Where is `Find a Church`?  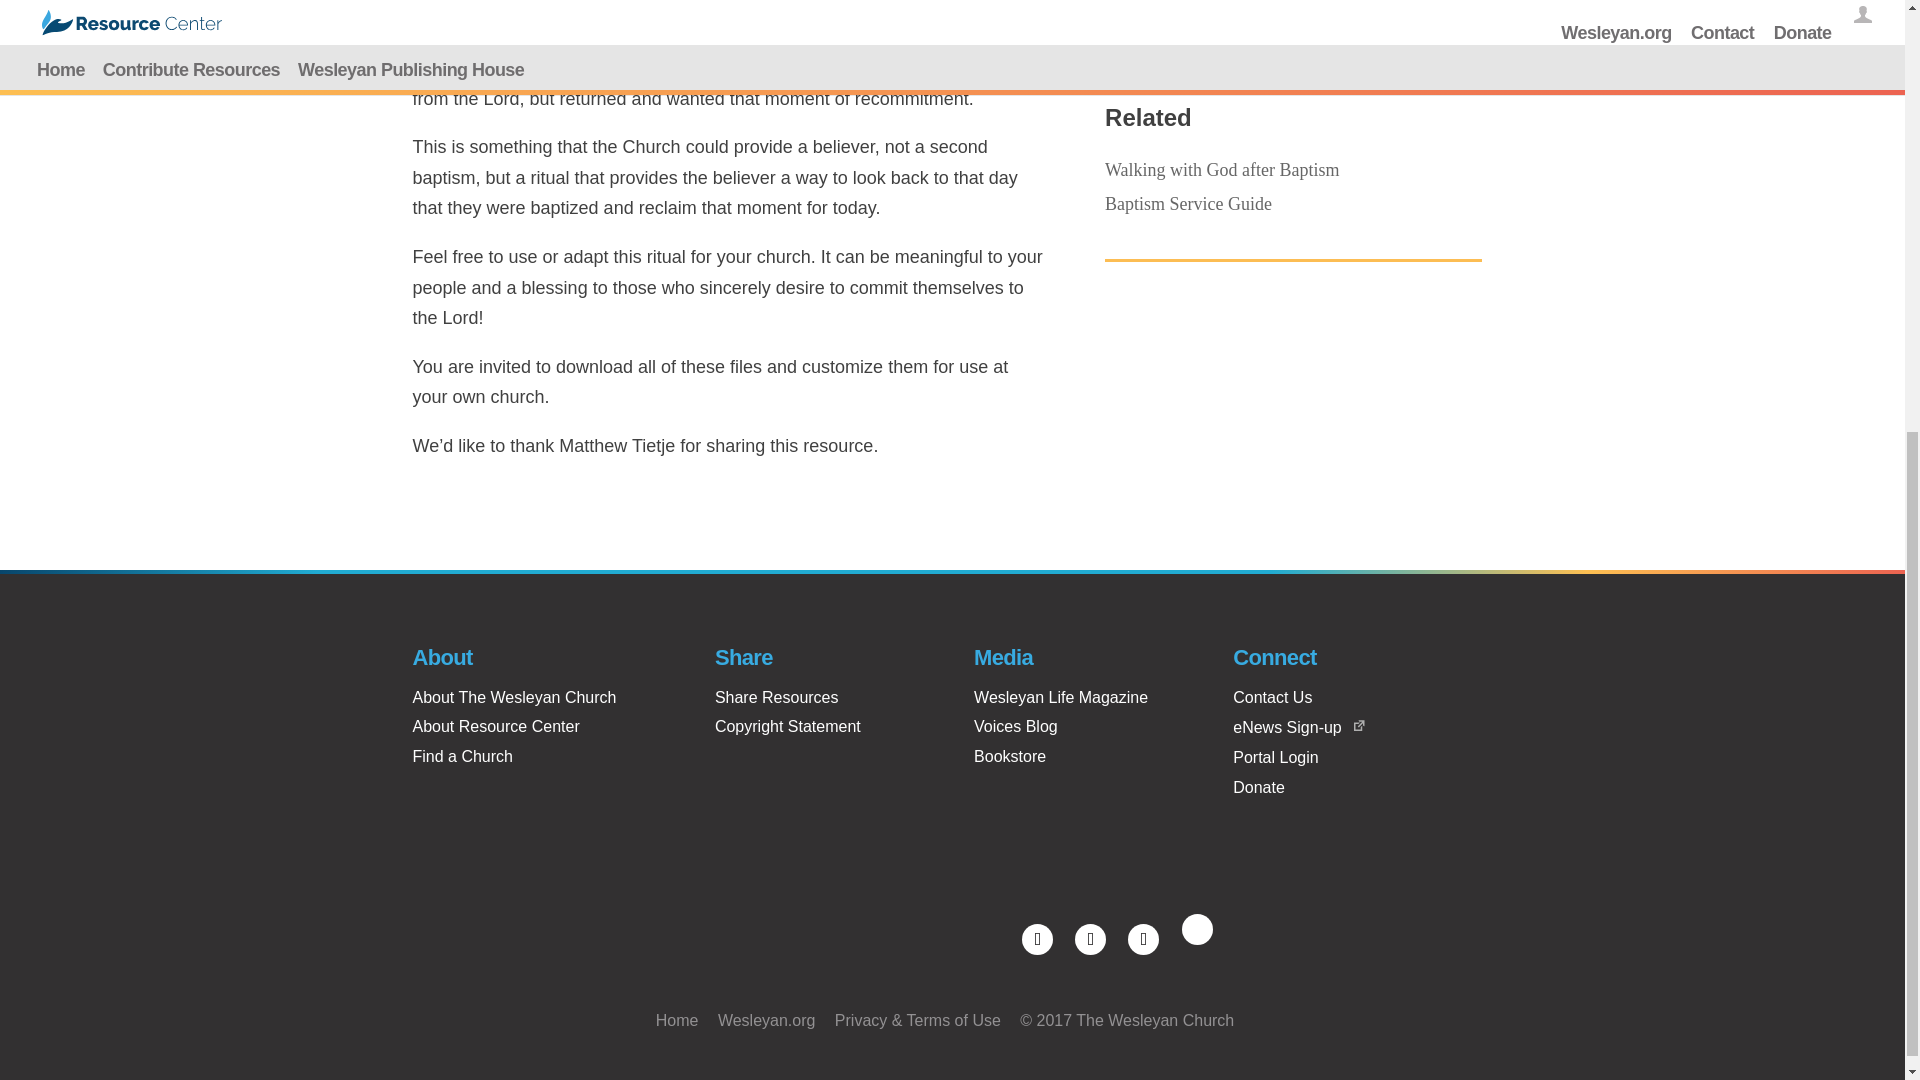 Find a Church is located at coordinates (462, 756).